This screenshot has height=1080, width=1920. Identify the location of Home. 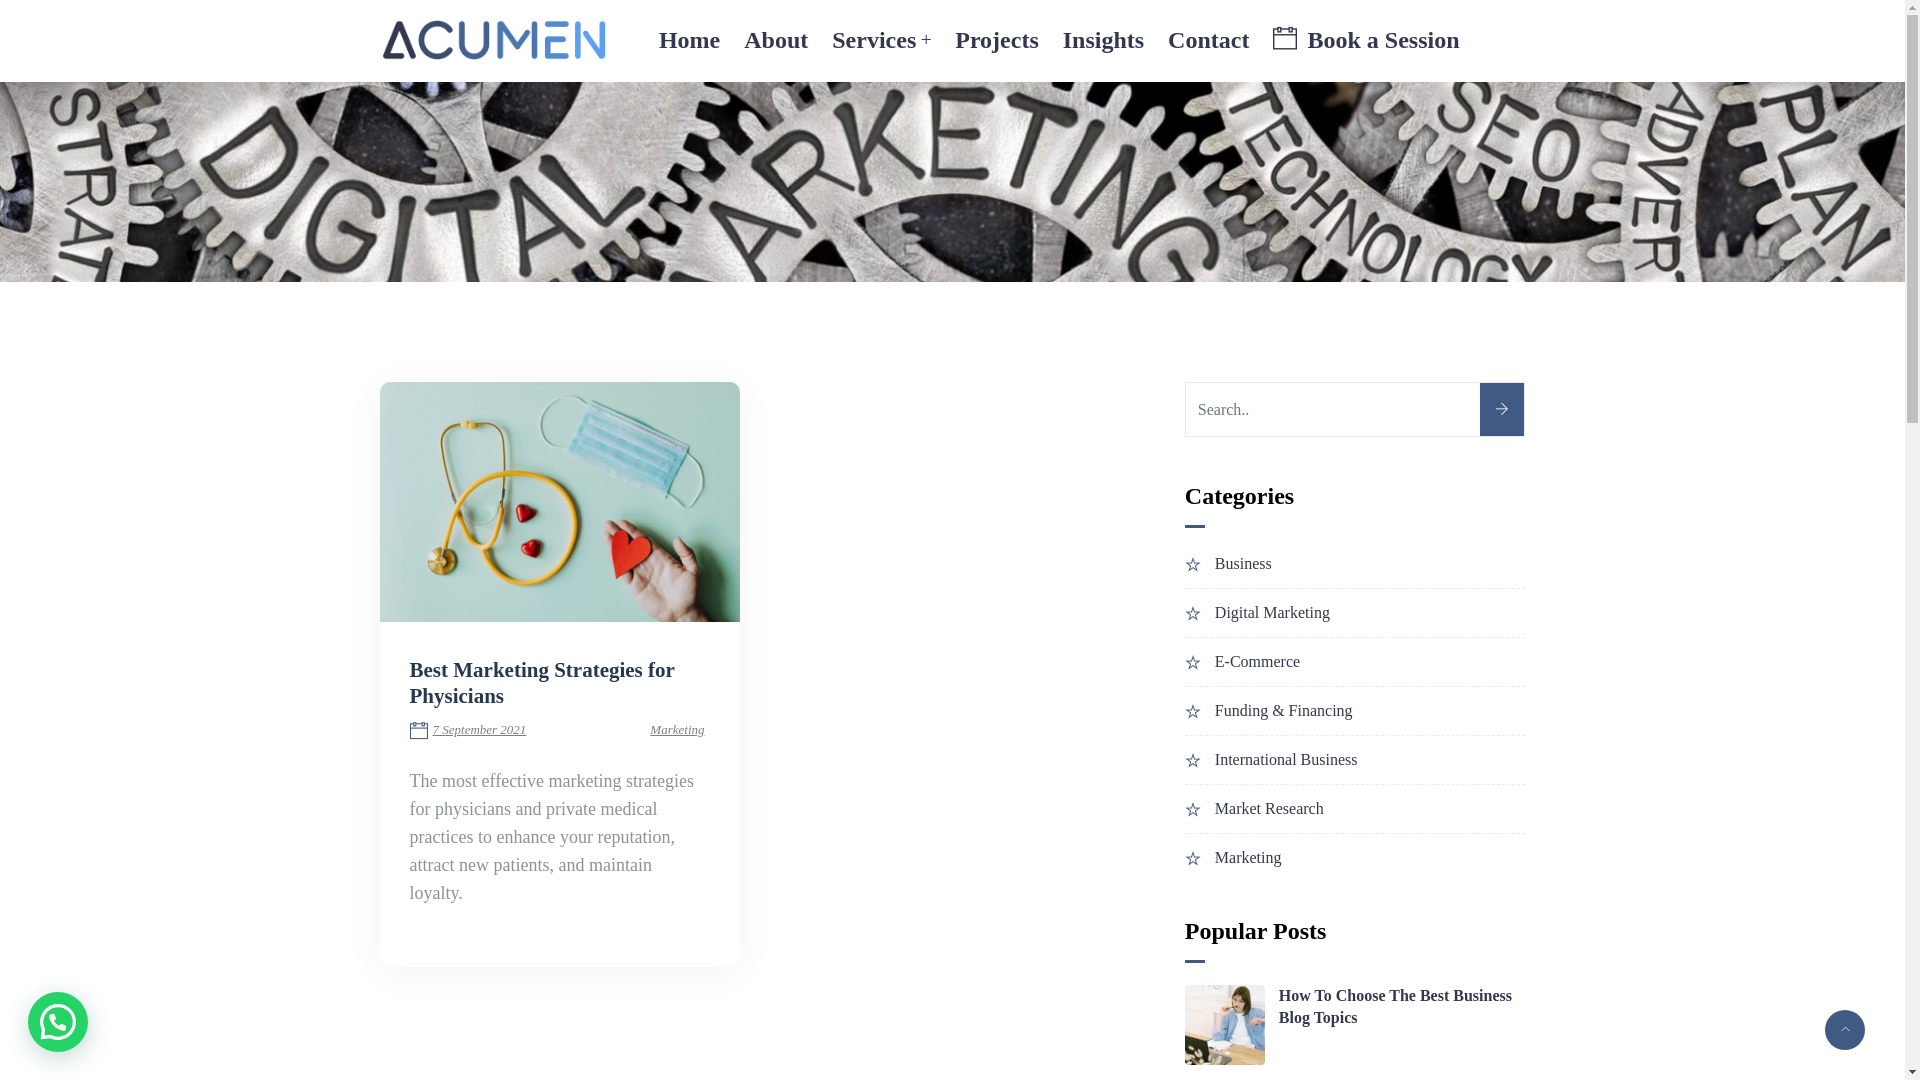
(696, 40).